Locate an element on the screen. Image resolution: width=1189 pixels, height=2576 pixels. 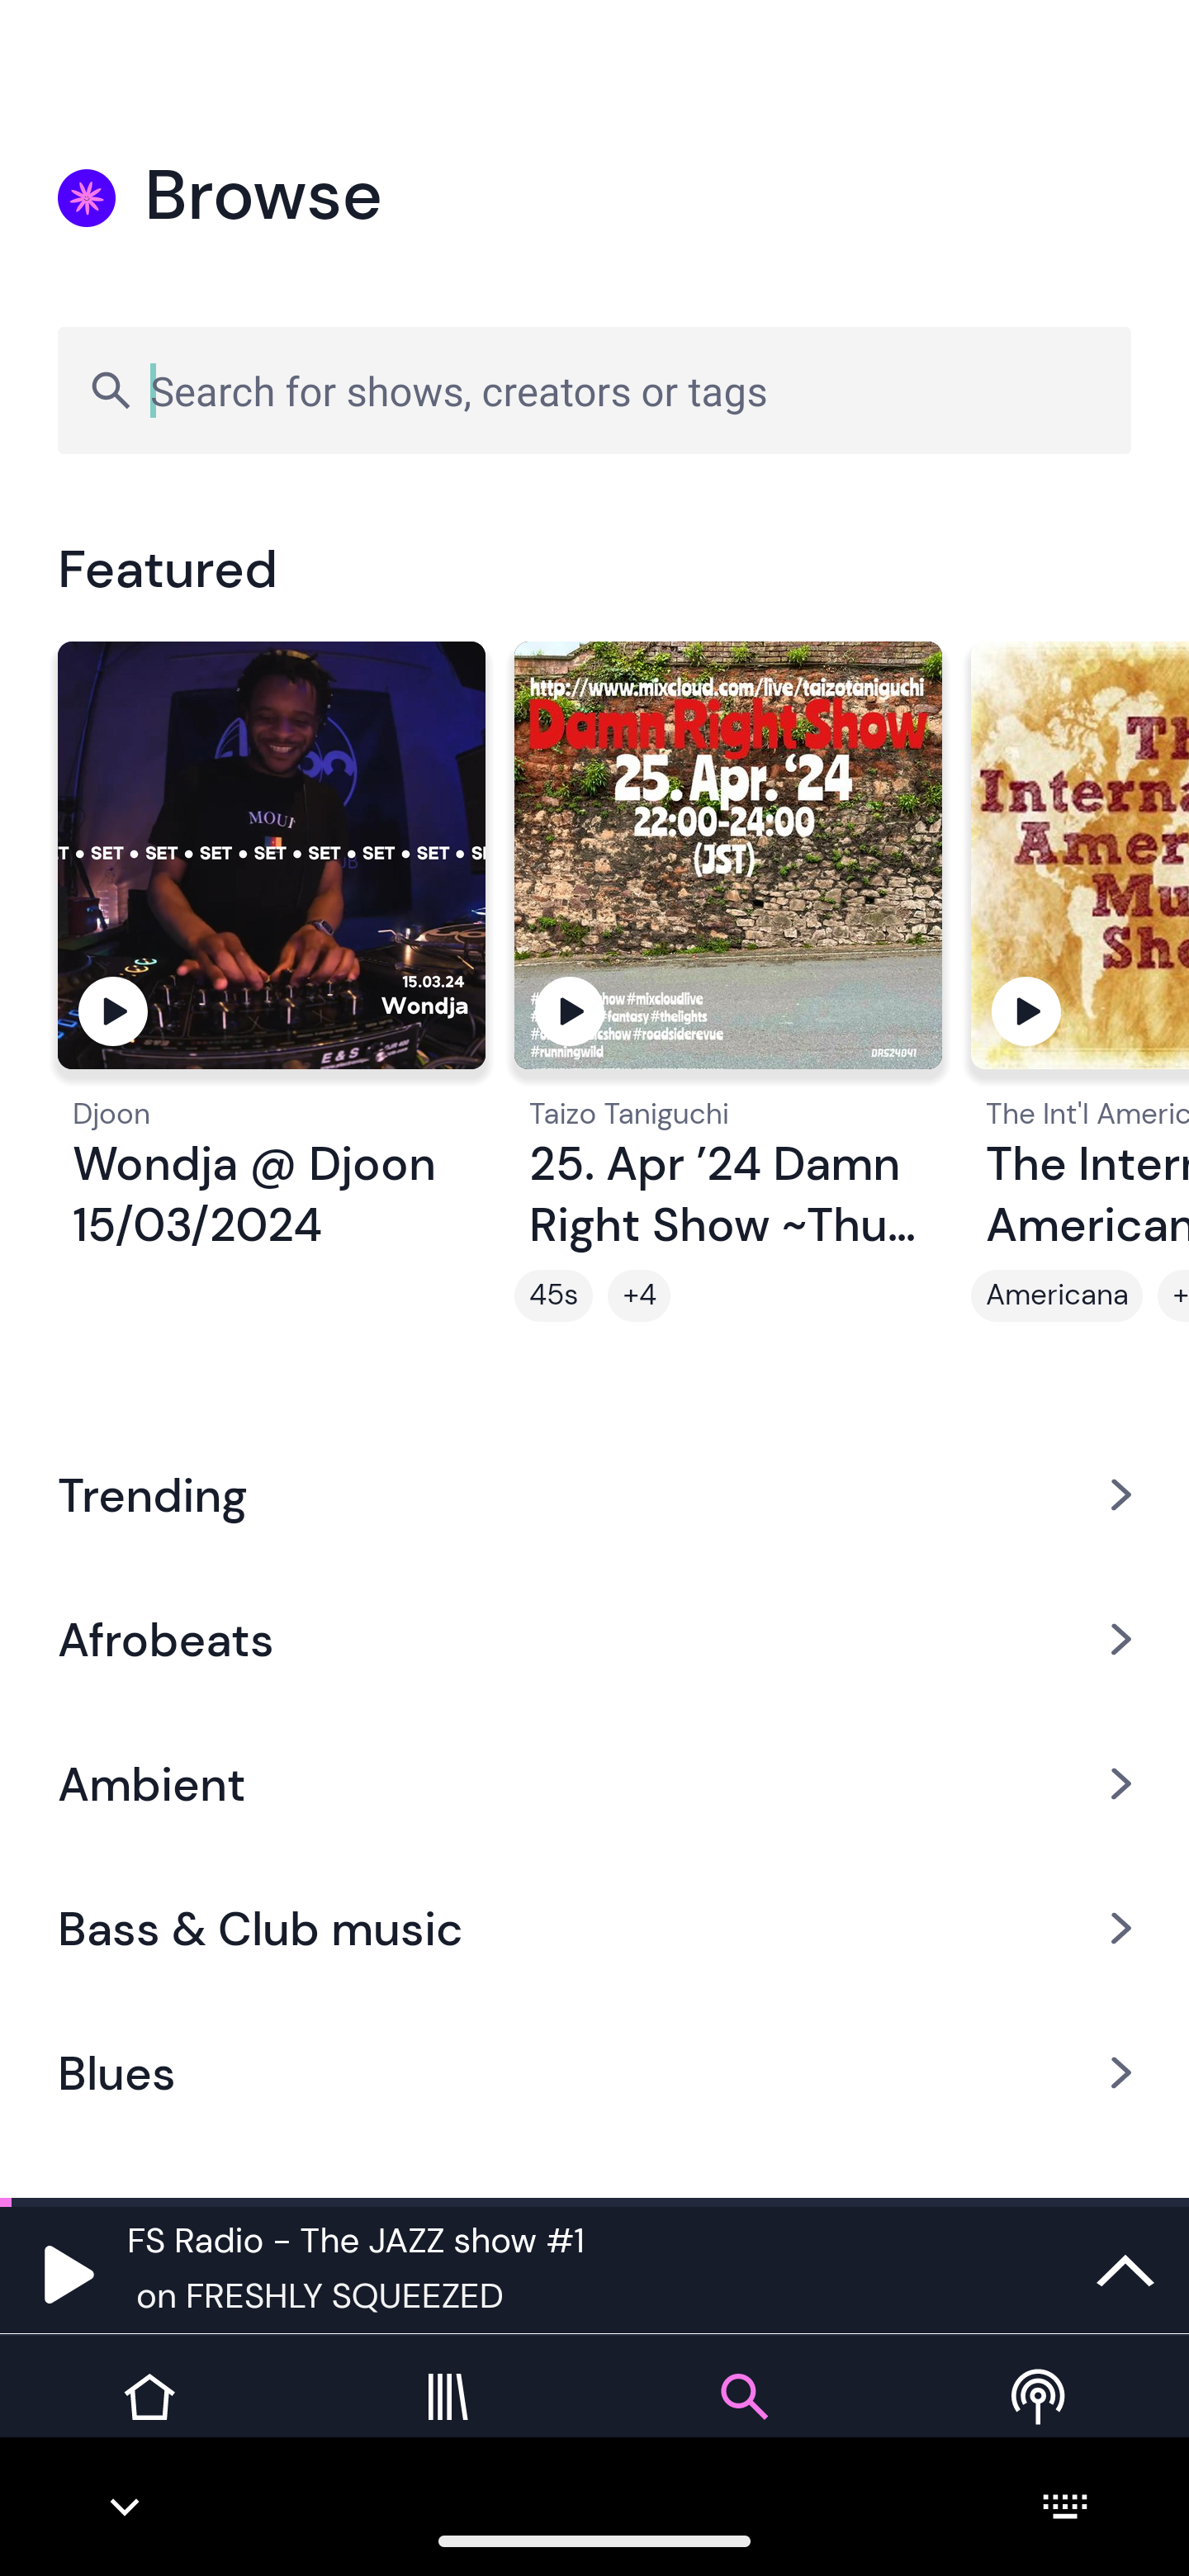
Library tab is located at coordinates (446, 2421).